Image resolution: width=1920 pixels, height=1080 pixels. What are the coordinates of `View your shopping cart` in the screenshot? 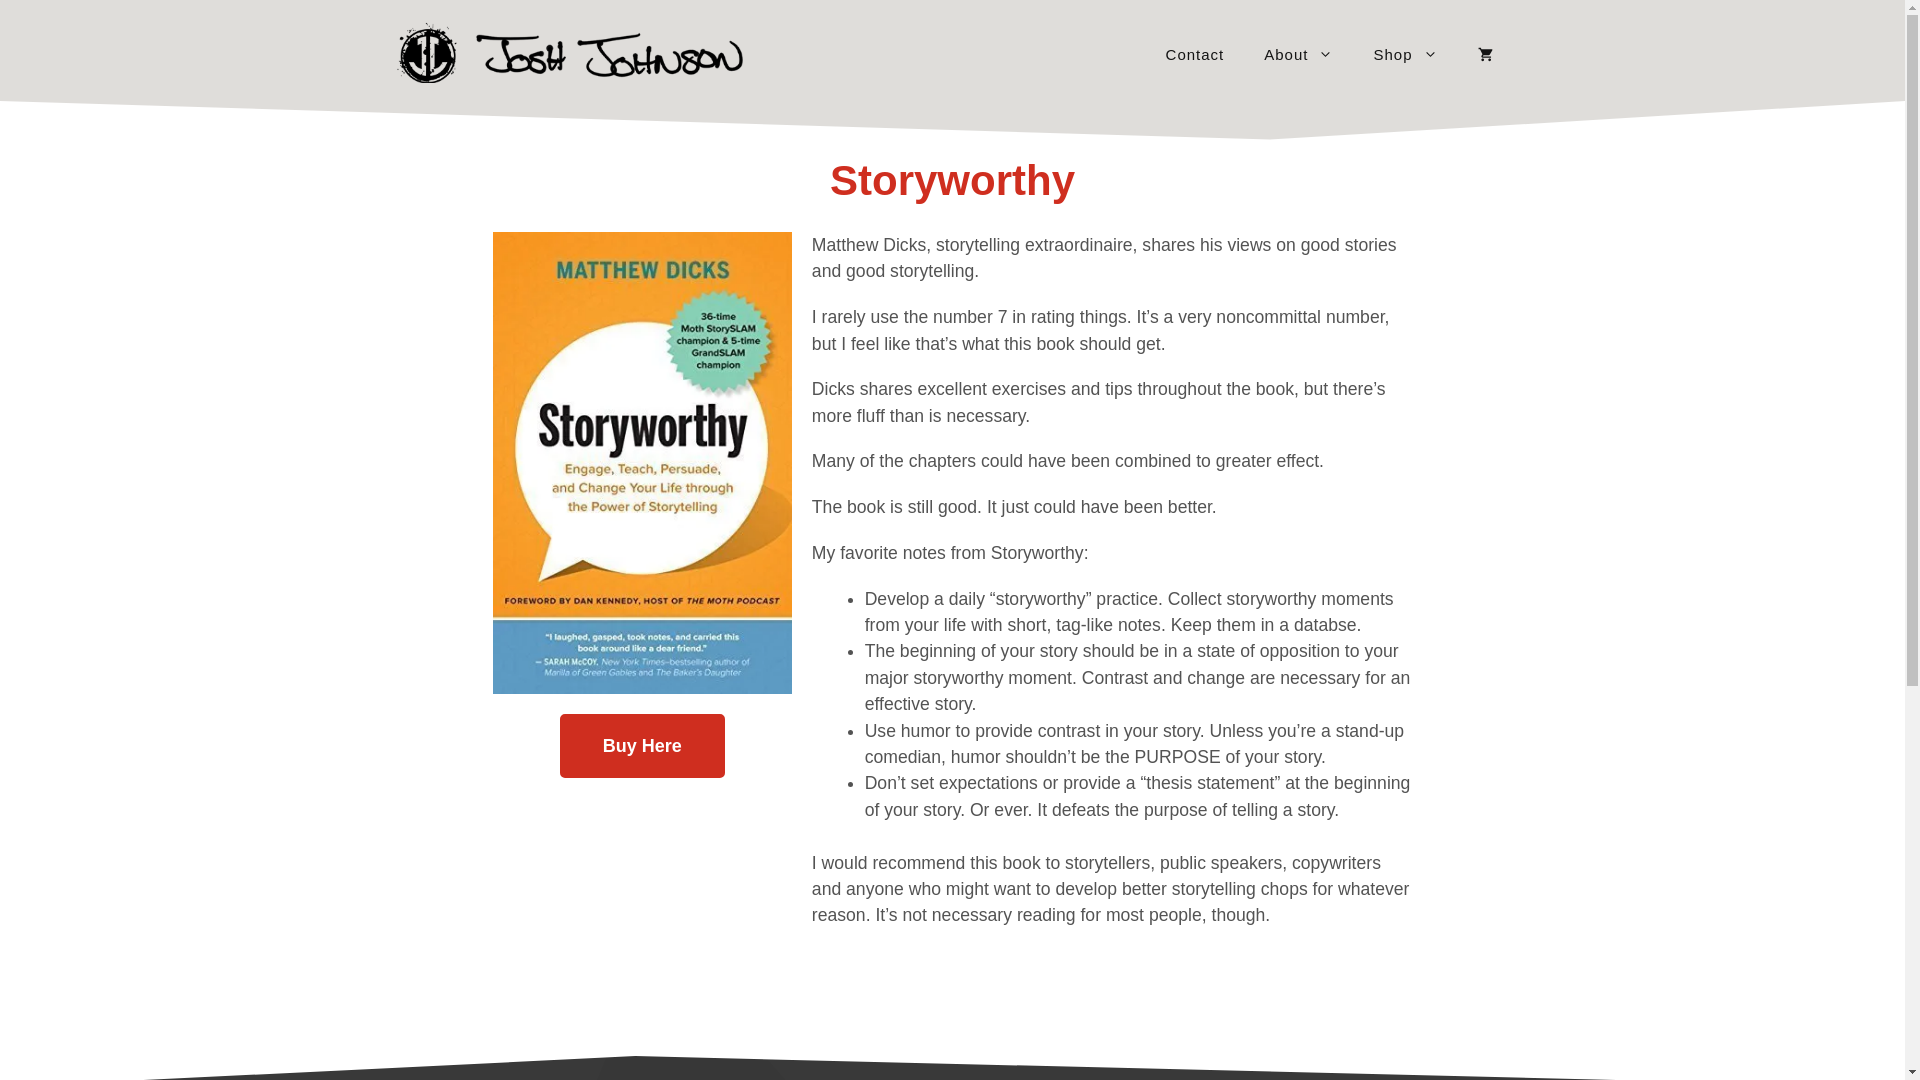 It's located at (1484, 54).